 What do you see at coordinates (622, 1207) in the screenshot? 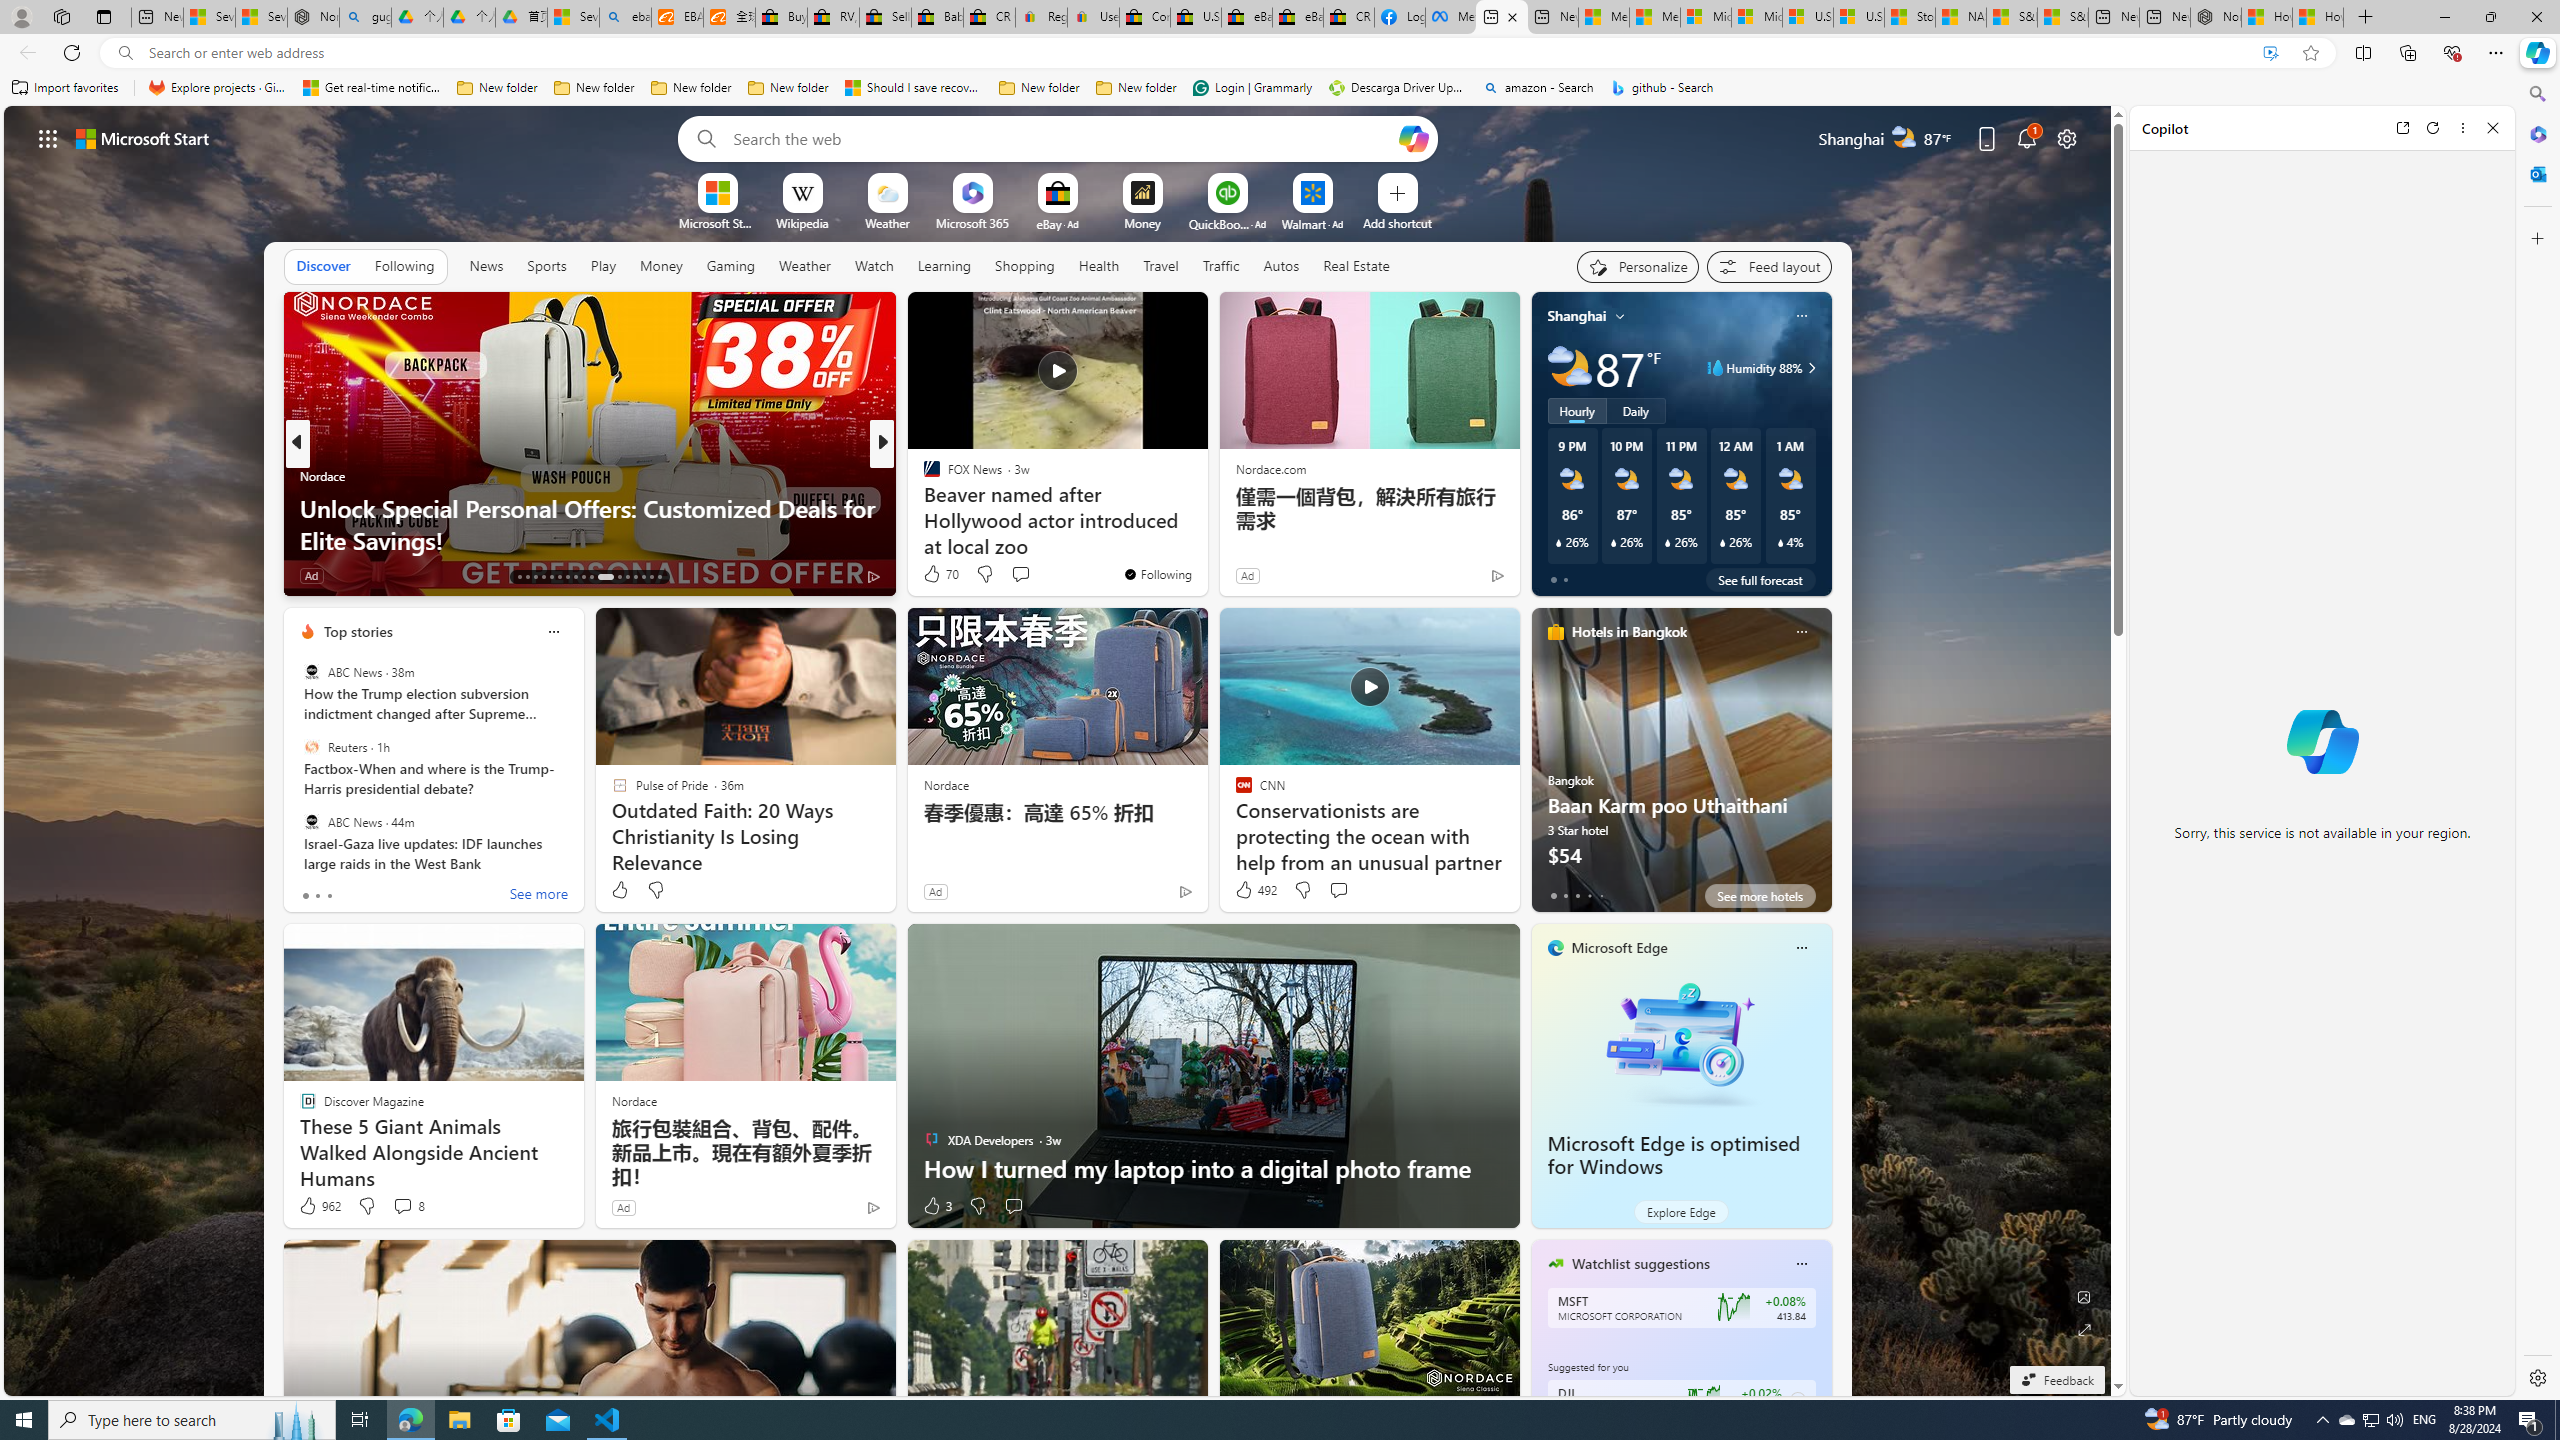
I see `Ad` at bounding box center [622, 1207].